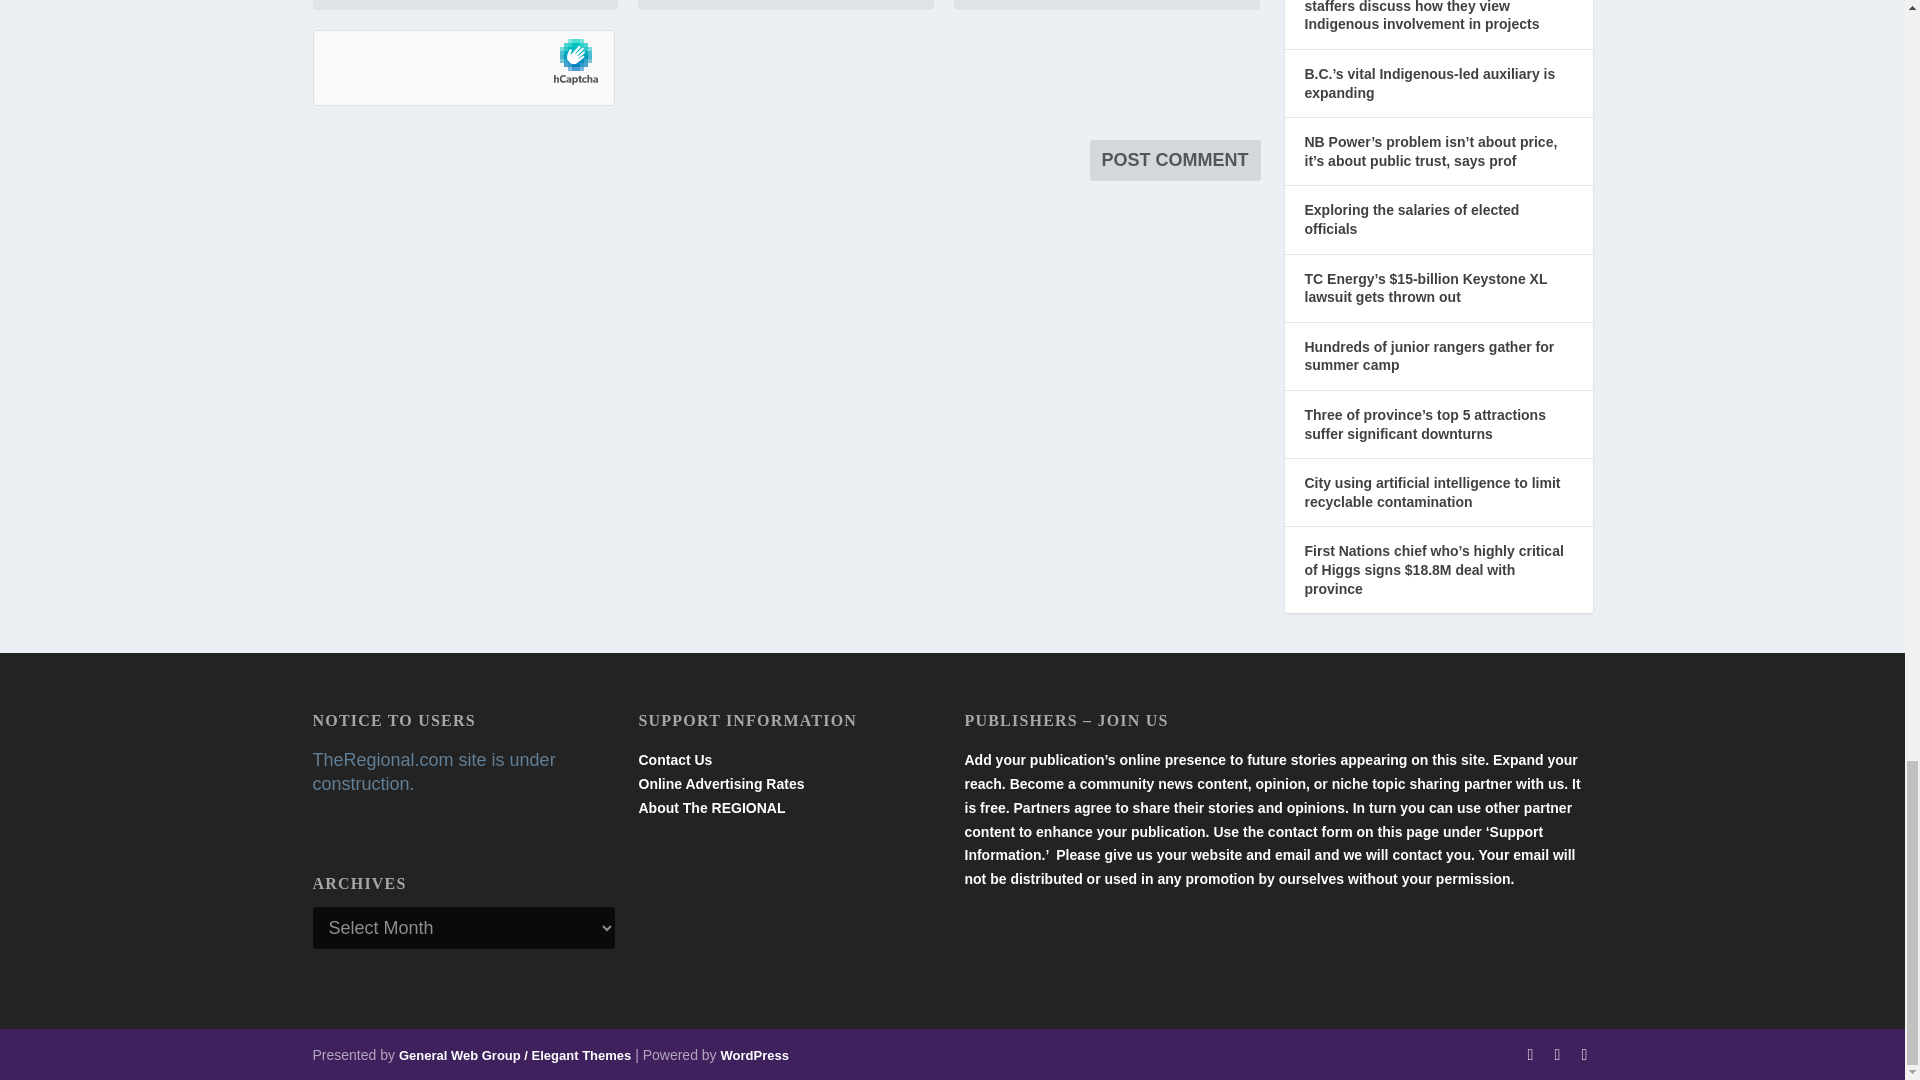 Image resolution: width=1920 pixels, height=1080 pixels. I want to click on Post Comment, so click(1176, 160).